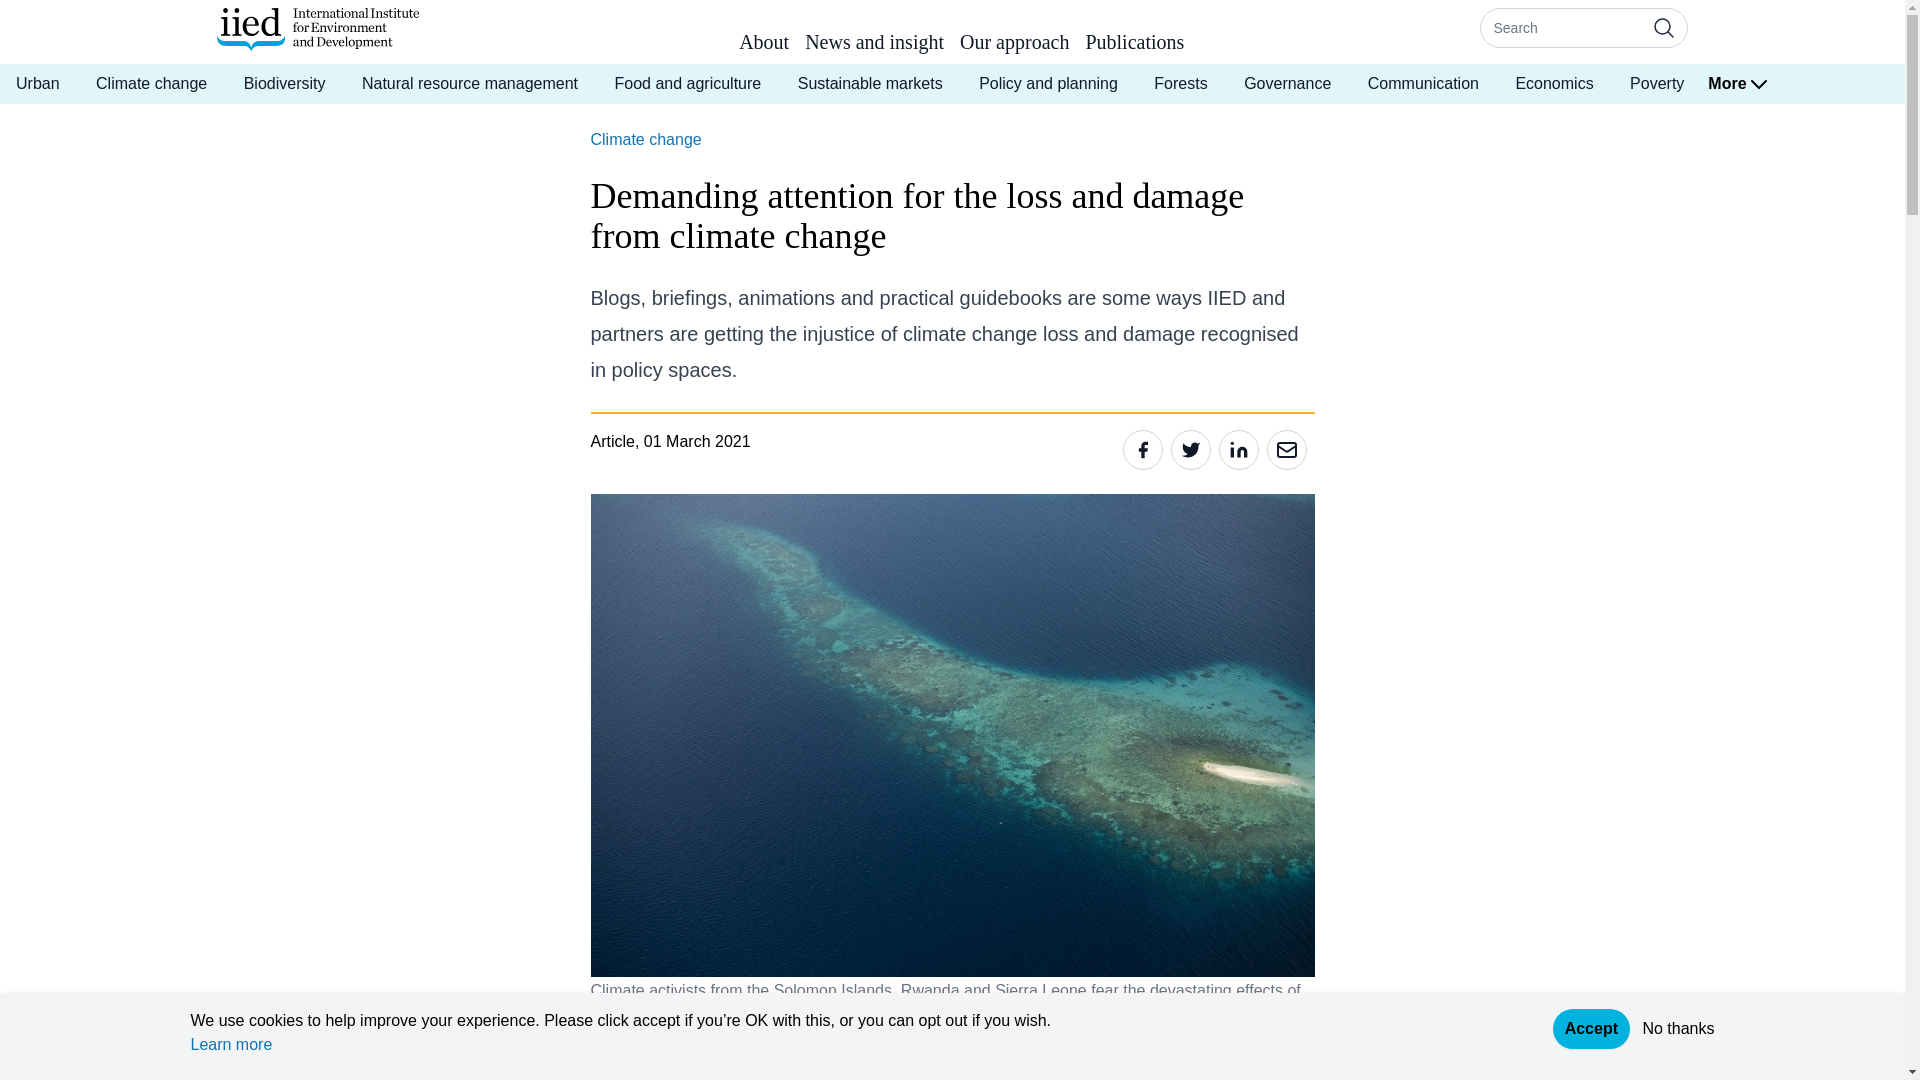  What do you see at coordinates (469, 83) in the screenshot?
I see `Natural resource management` at bounding box center [469, 83].